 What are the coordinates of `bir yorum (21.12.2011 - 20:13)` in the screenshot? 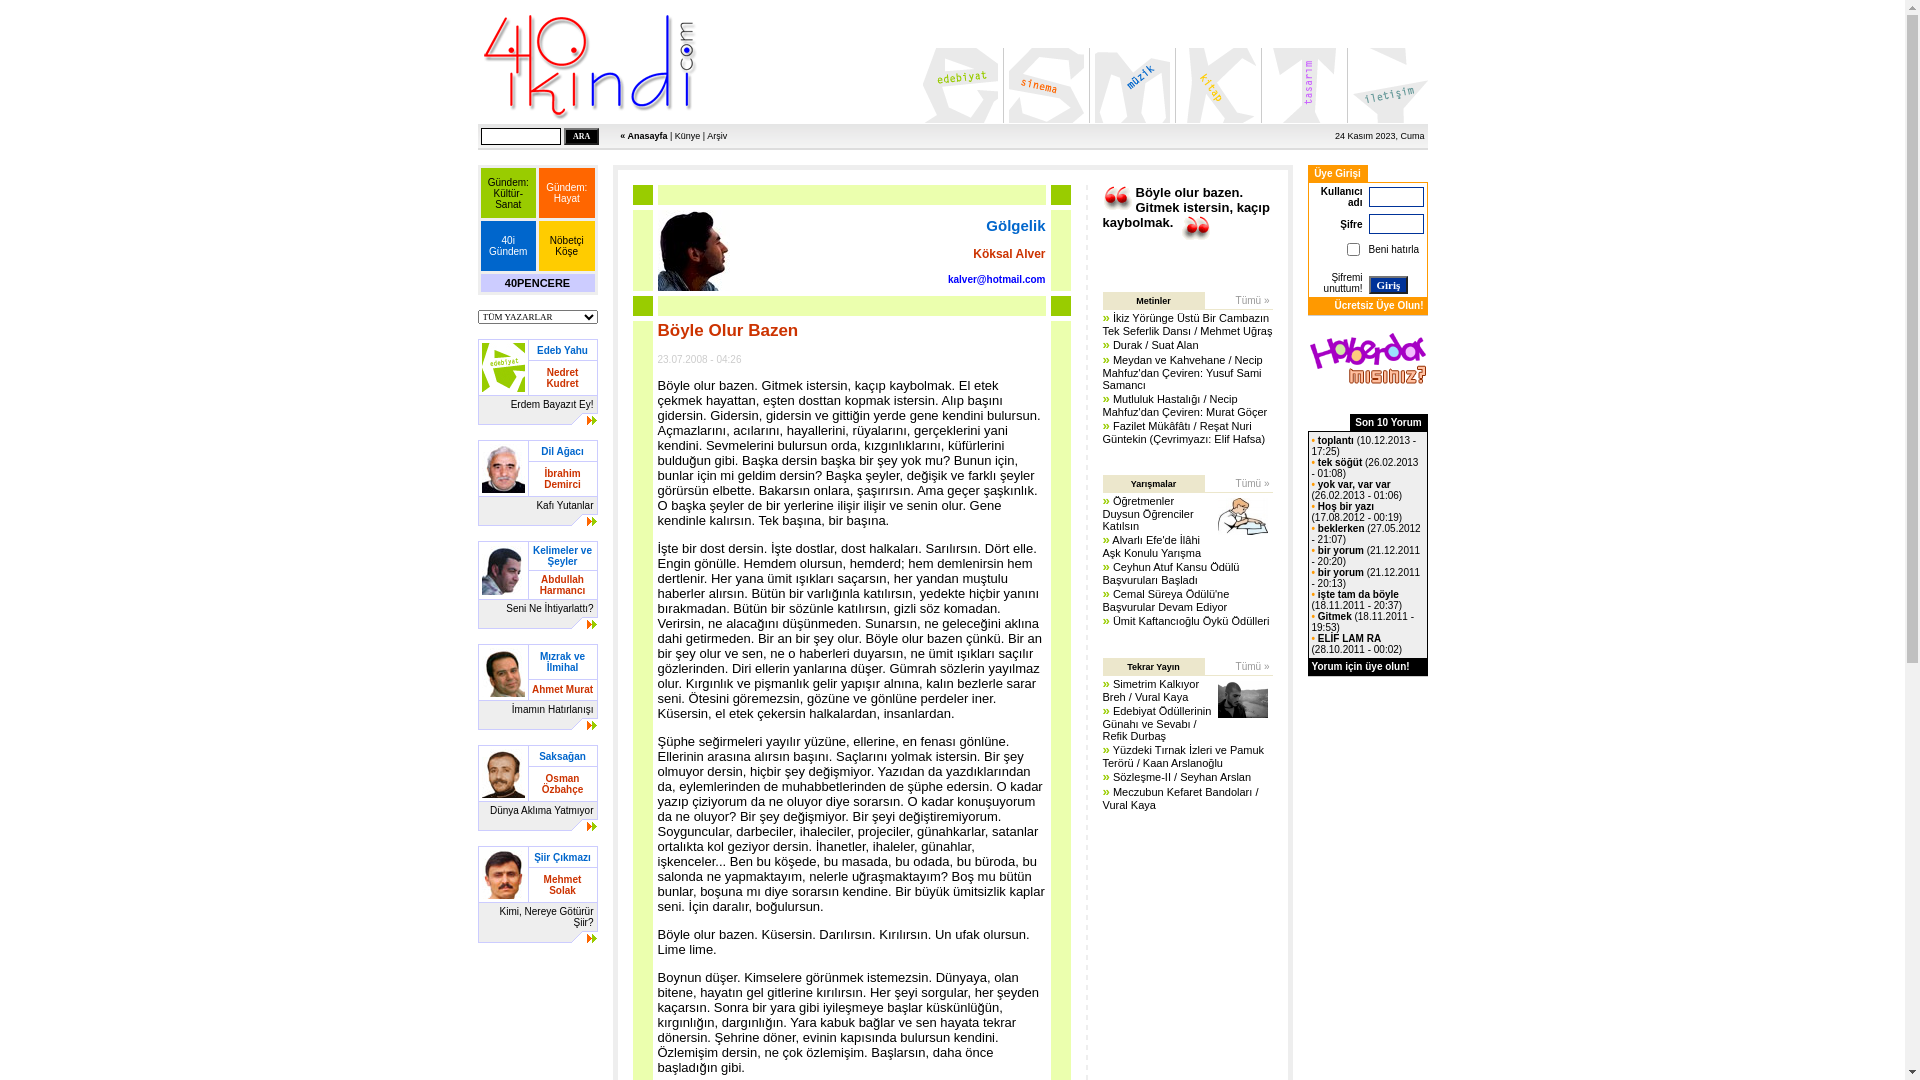 It's located at (1366, 578).